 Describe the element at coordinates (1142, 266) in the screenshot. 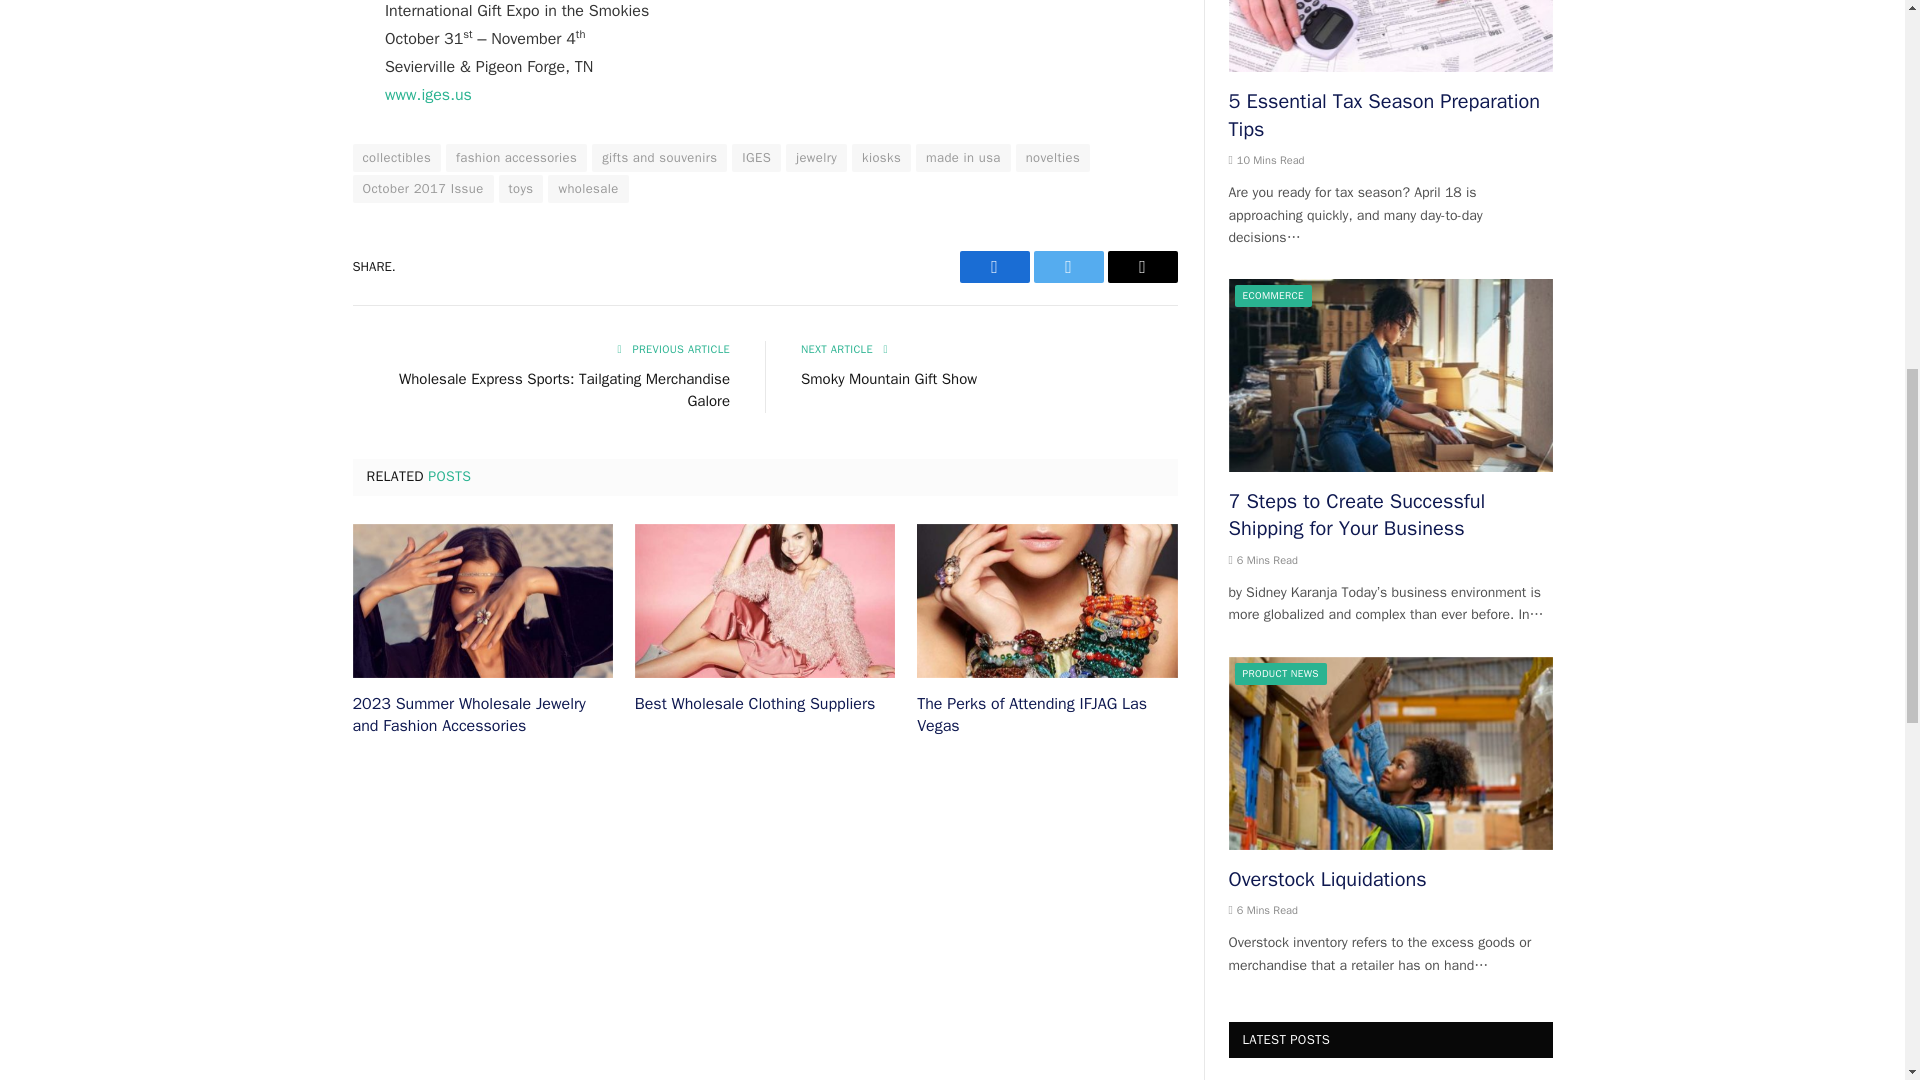

I see `Share via Email` at that location.